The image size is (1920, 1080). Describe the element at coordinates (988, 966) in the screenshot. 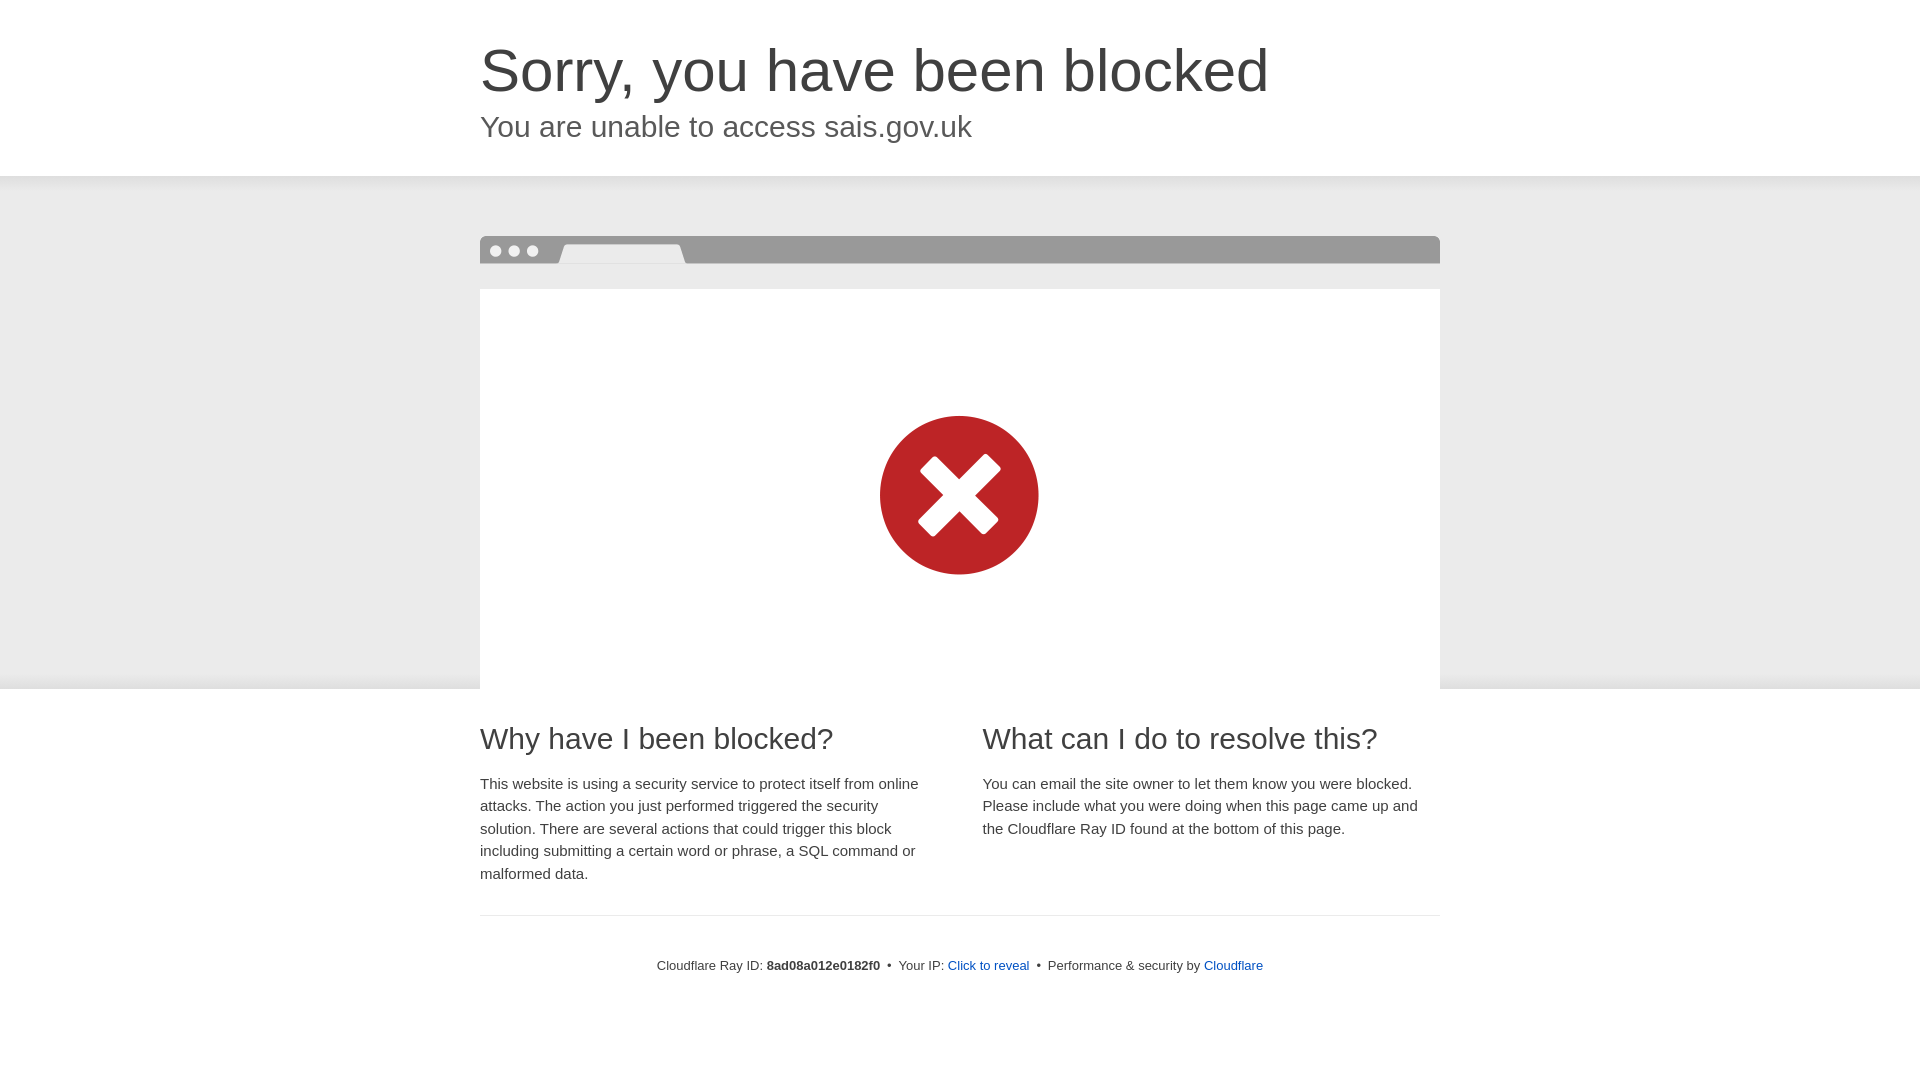

I see `Click to reveal` at that location.